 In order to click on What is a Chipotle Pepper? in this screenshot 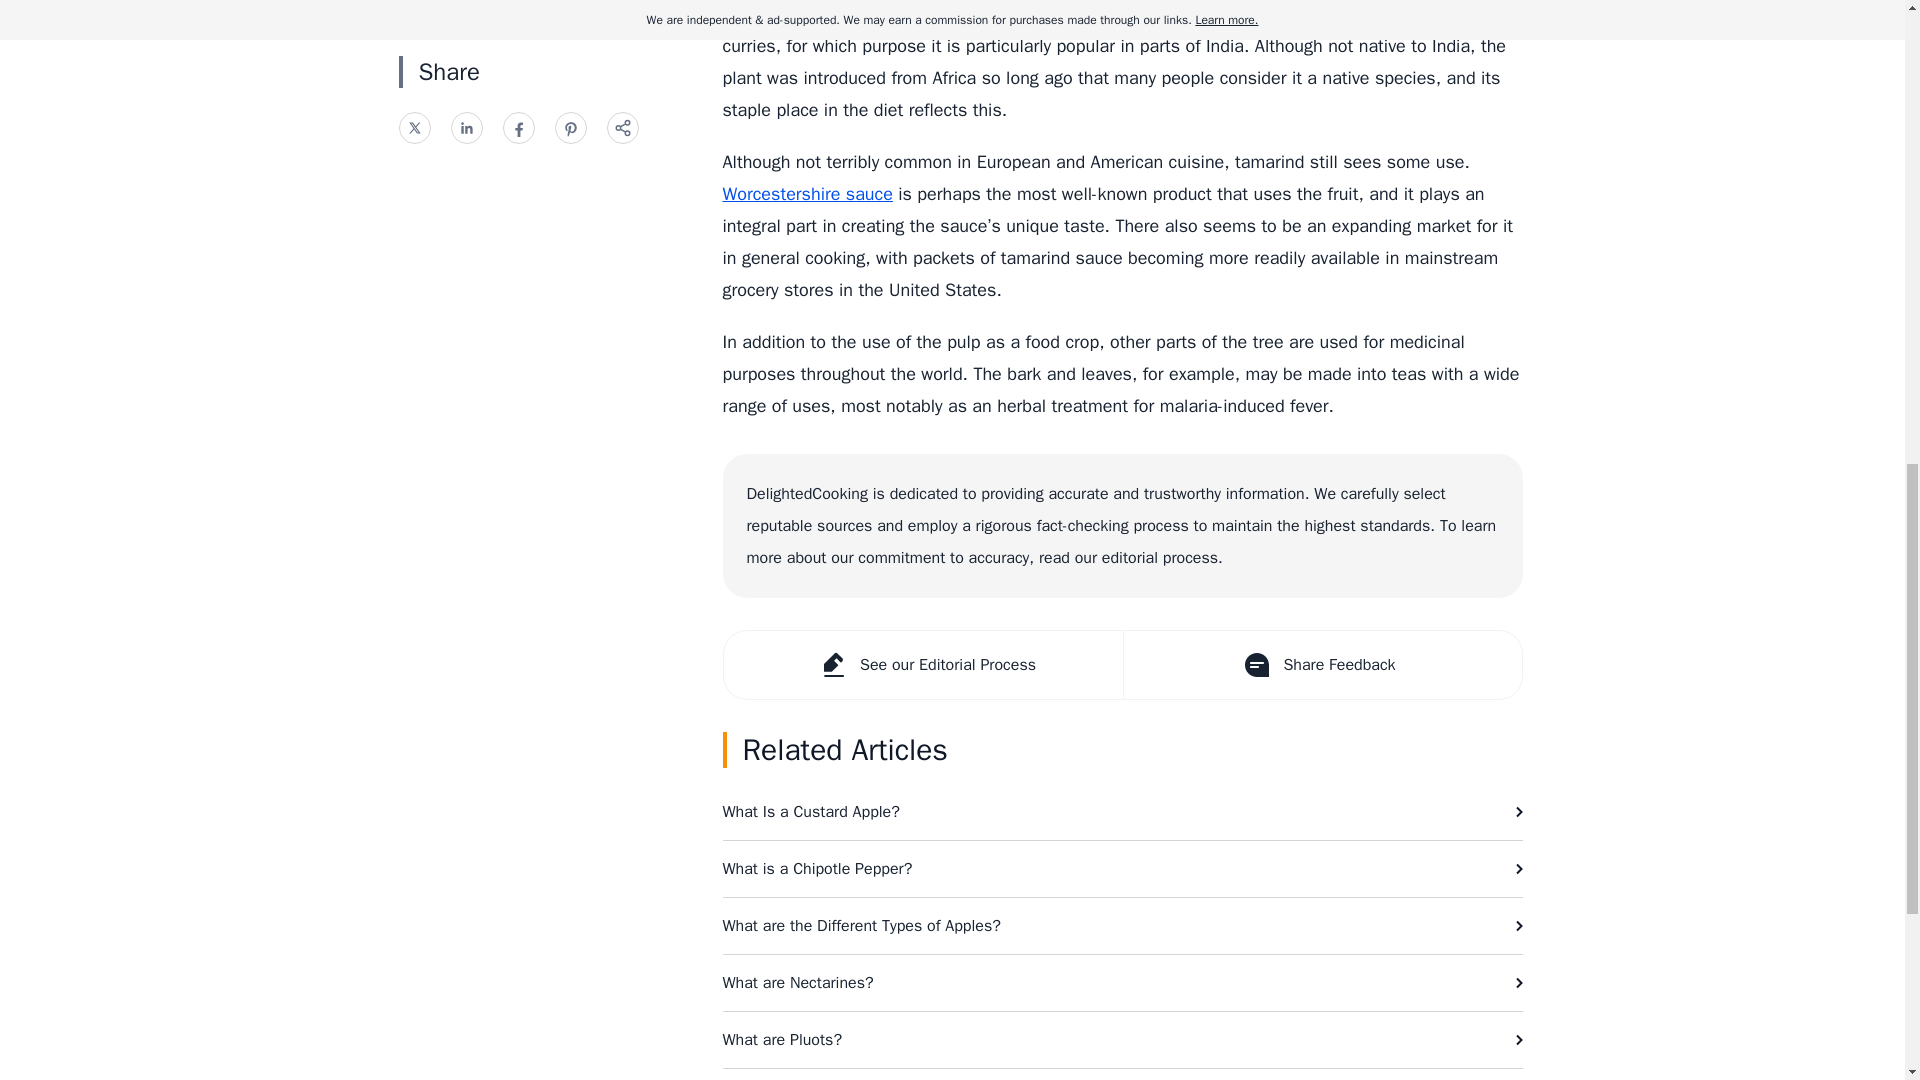, I will do `click(1122, 869)`.